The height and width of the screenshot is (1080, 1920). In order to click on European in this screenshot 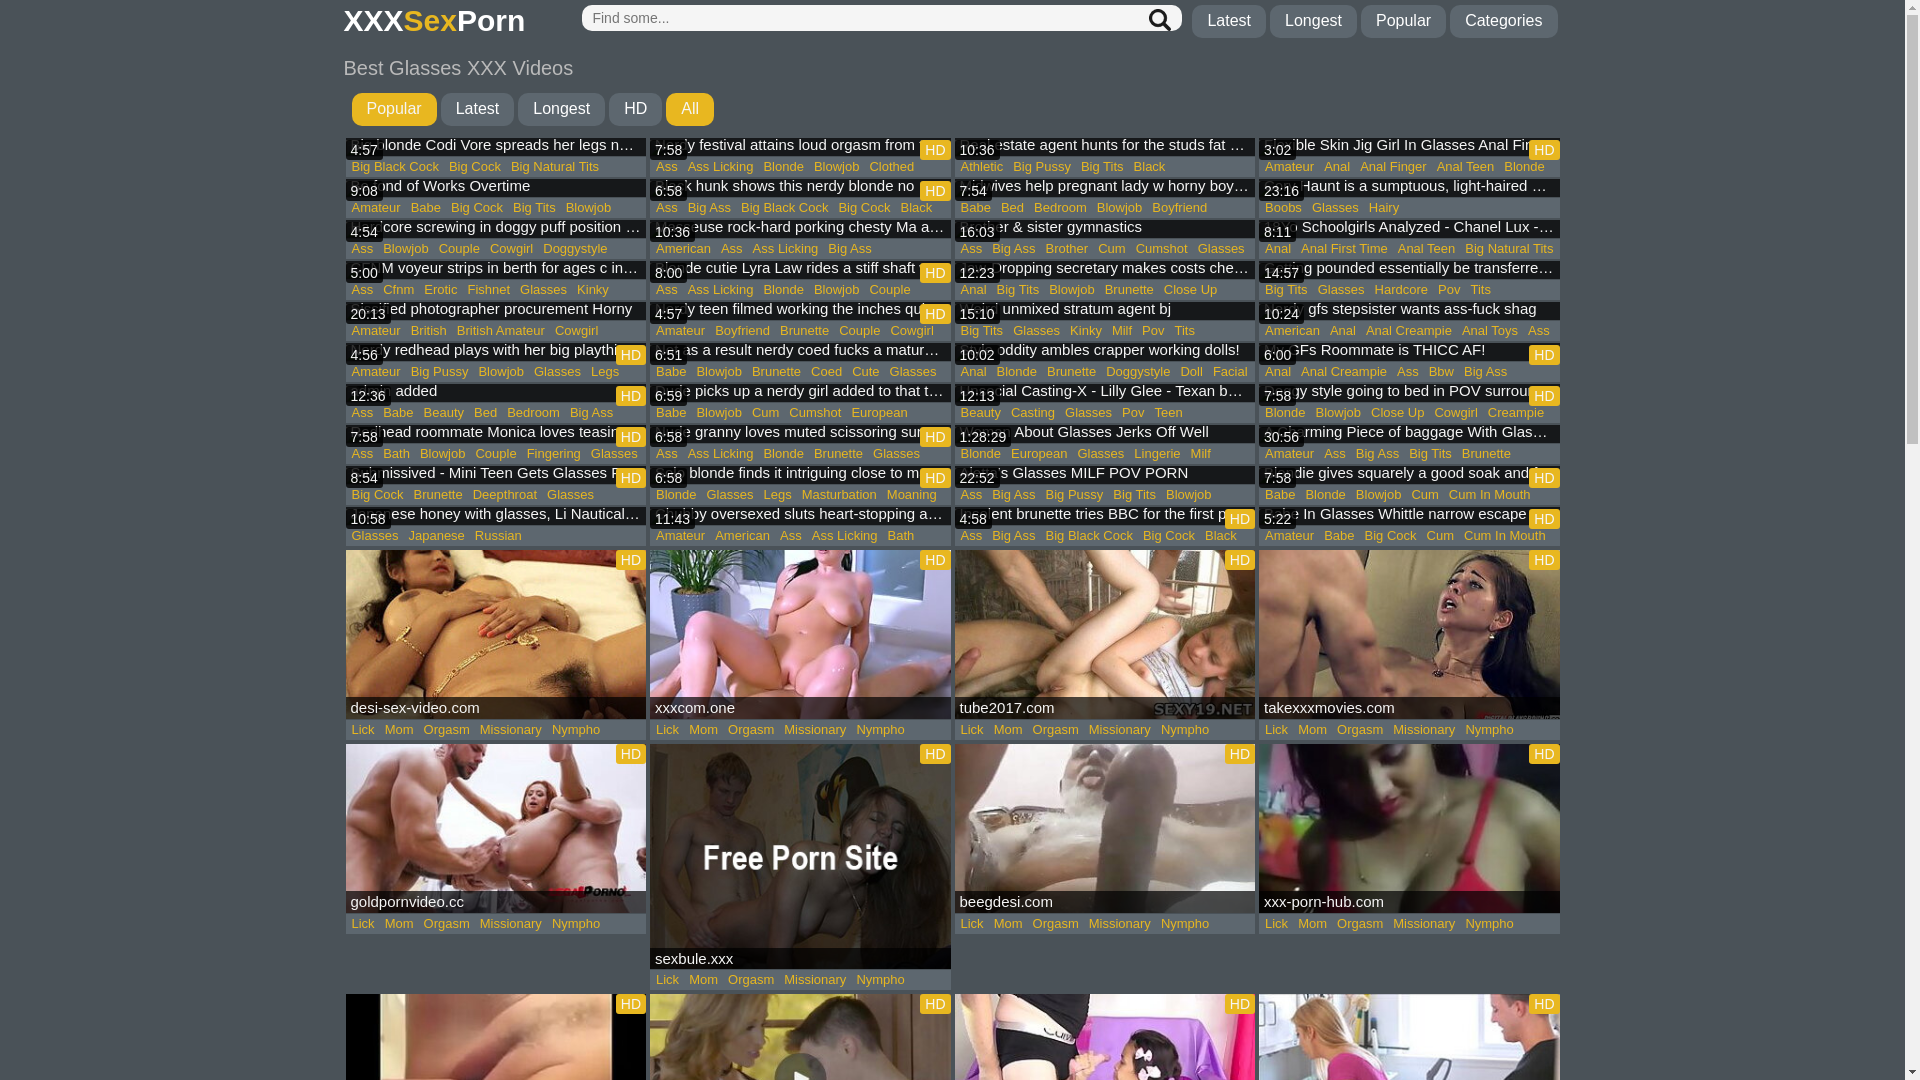, I will do `click(1039, 454)`.